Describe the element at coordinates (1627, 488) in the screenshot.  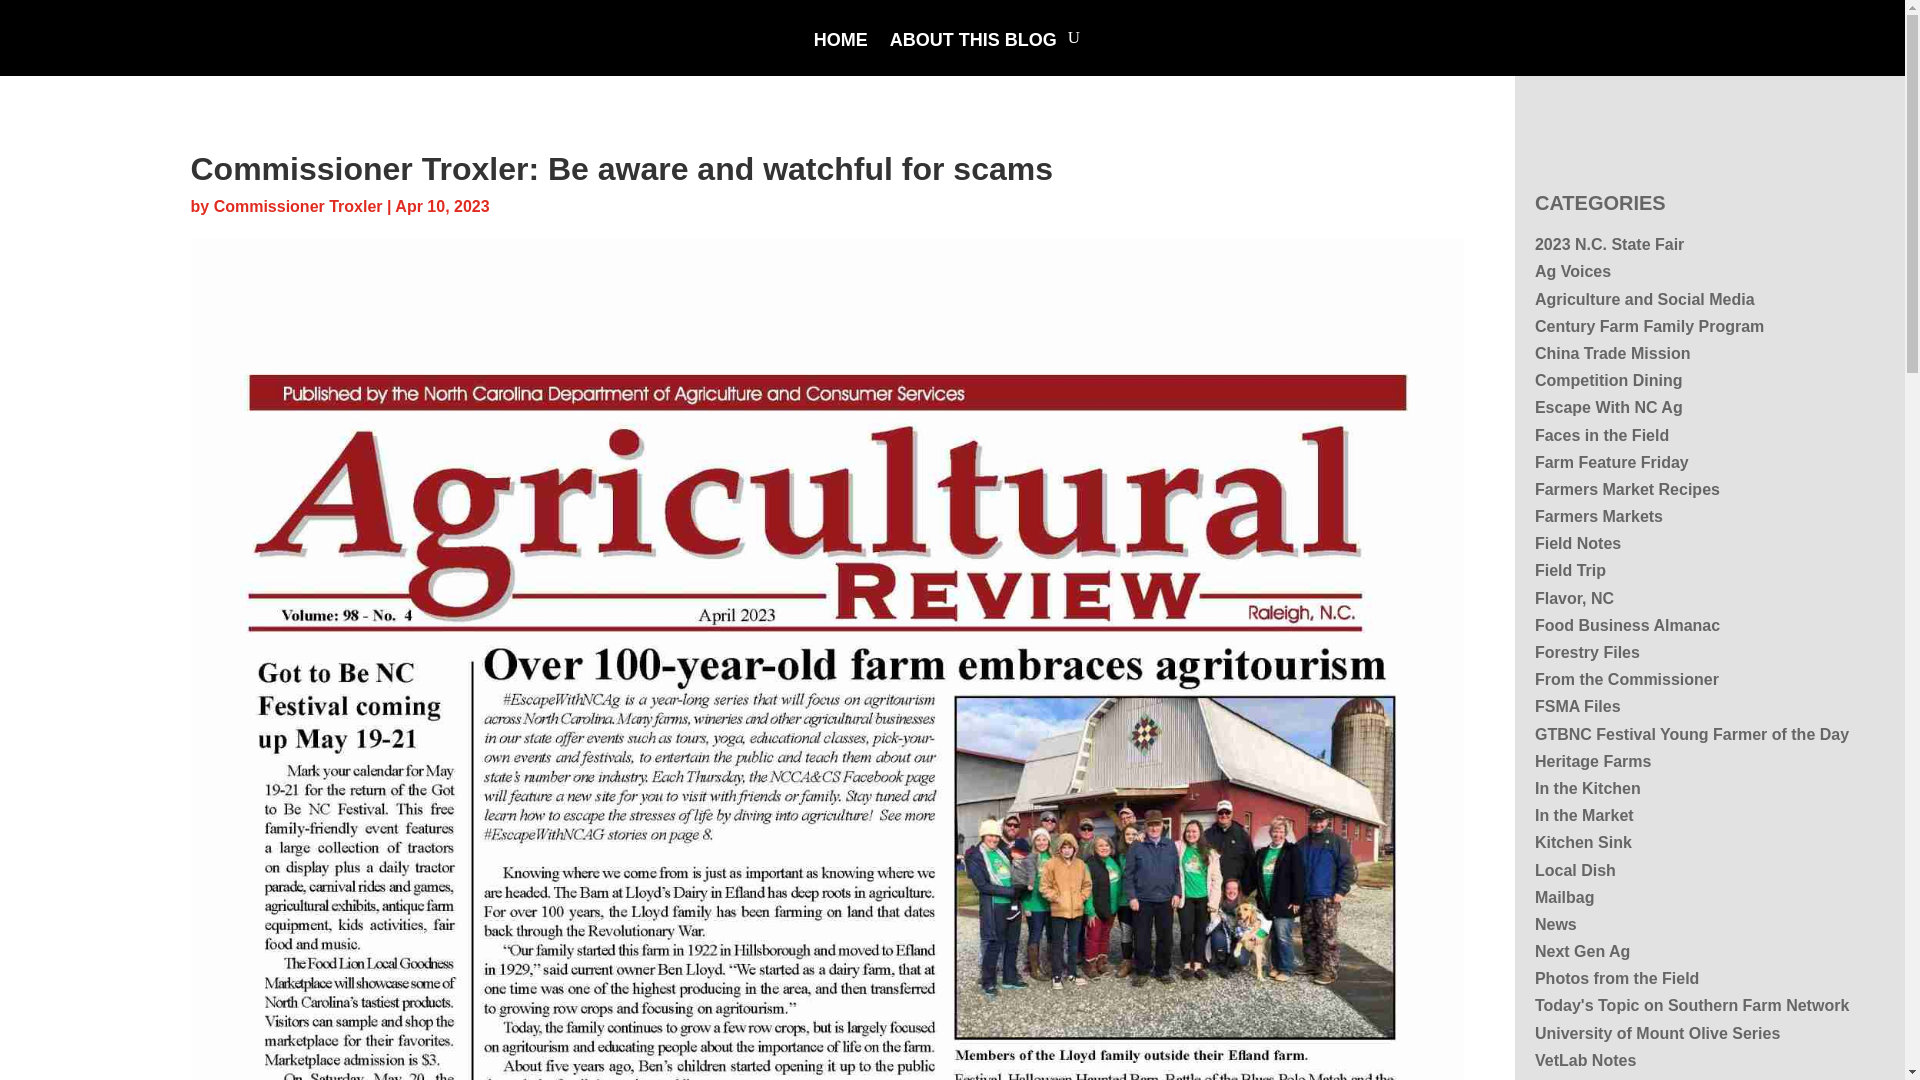
I see `Farmers Market Recipes` at that location.